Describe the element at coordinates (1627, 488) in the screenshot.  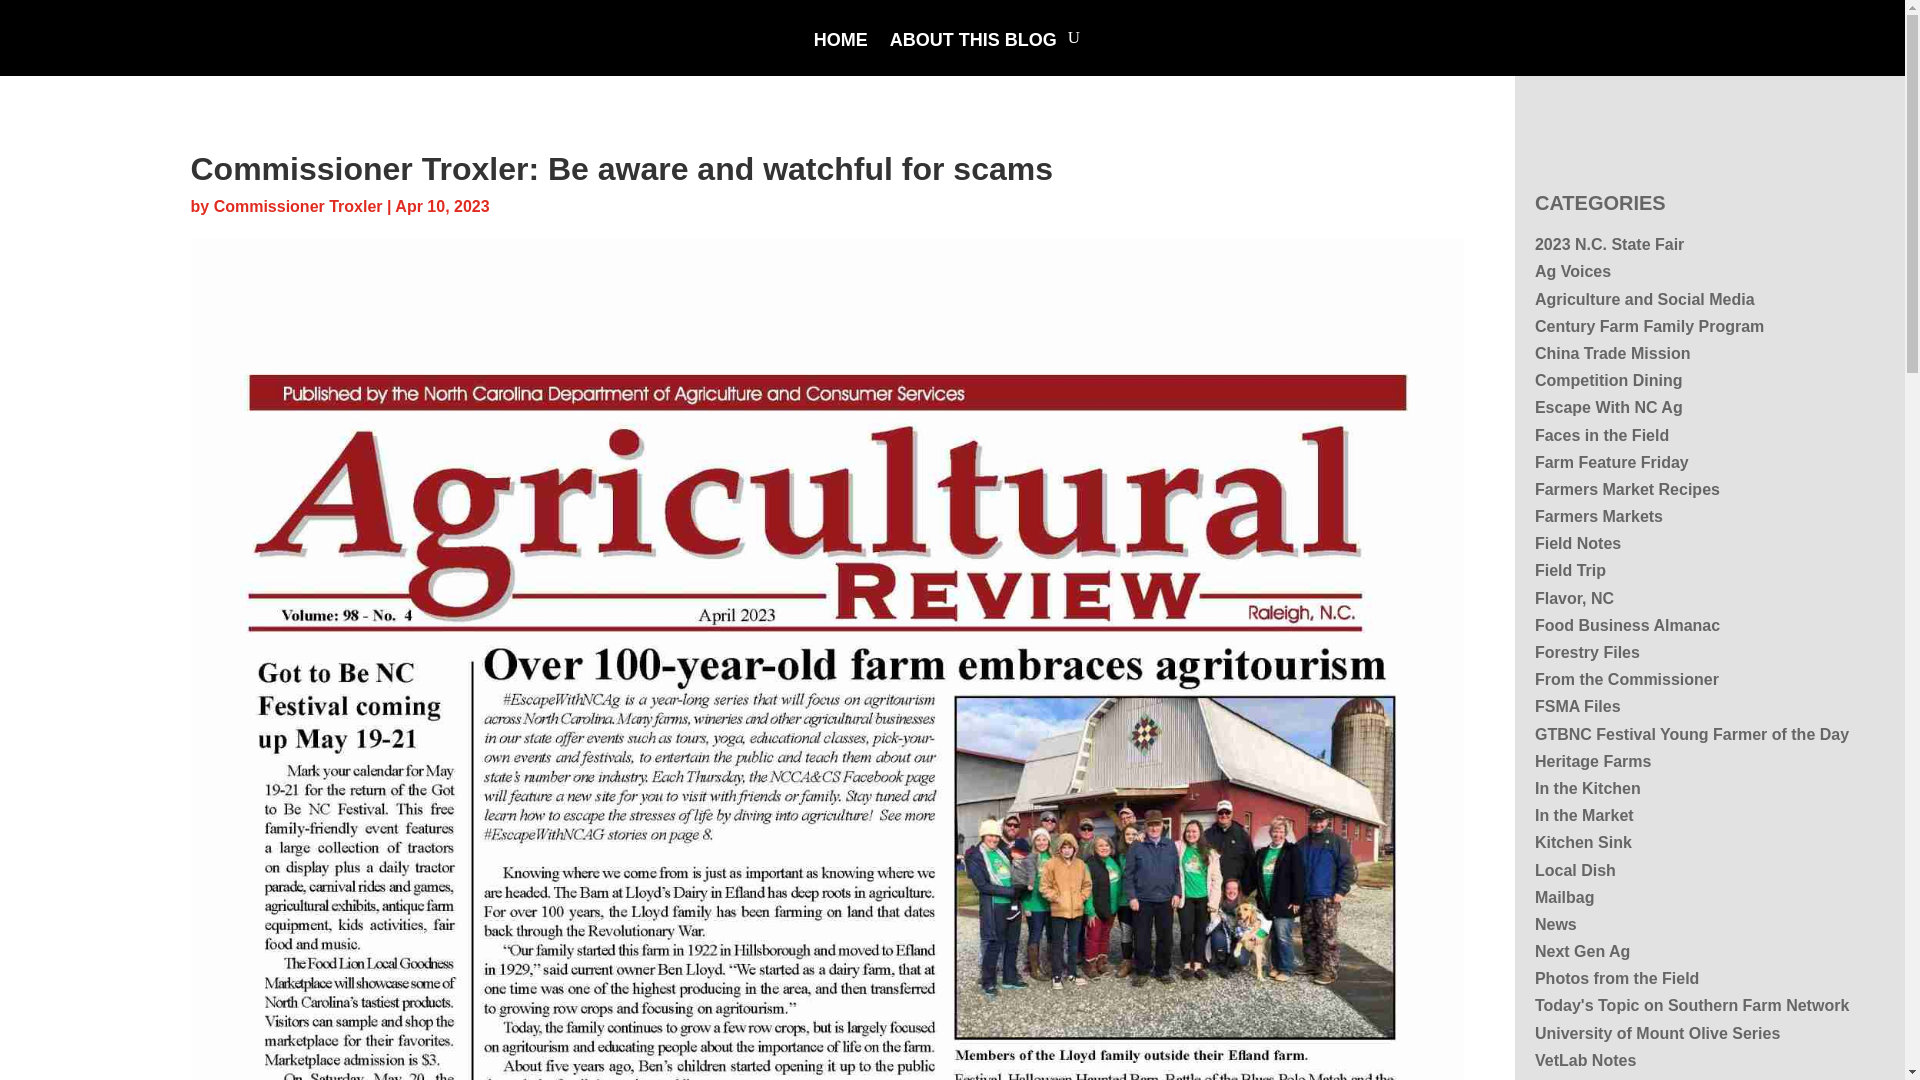
I see `Farmers Market Recipes` at that location.